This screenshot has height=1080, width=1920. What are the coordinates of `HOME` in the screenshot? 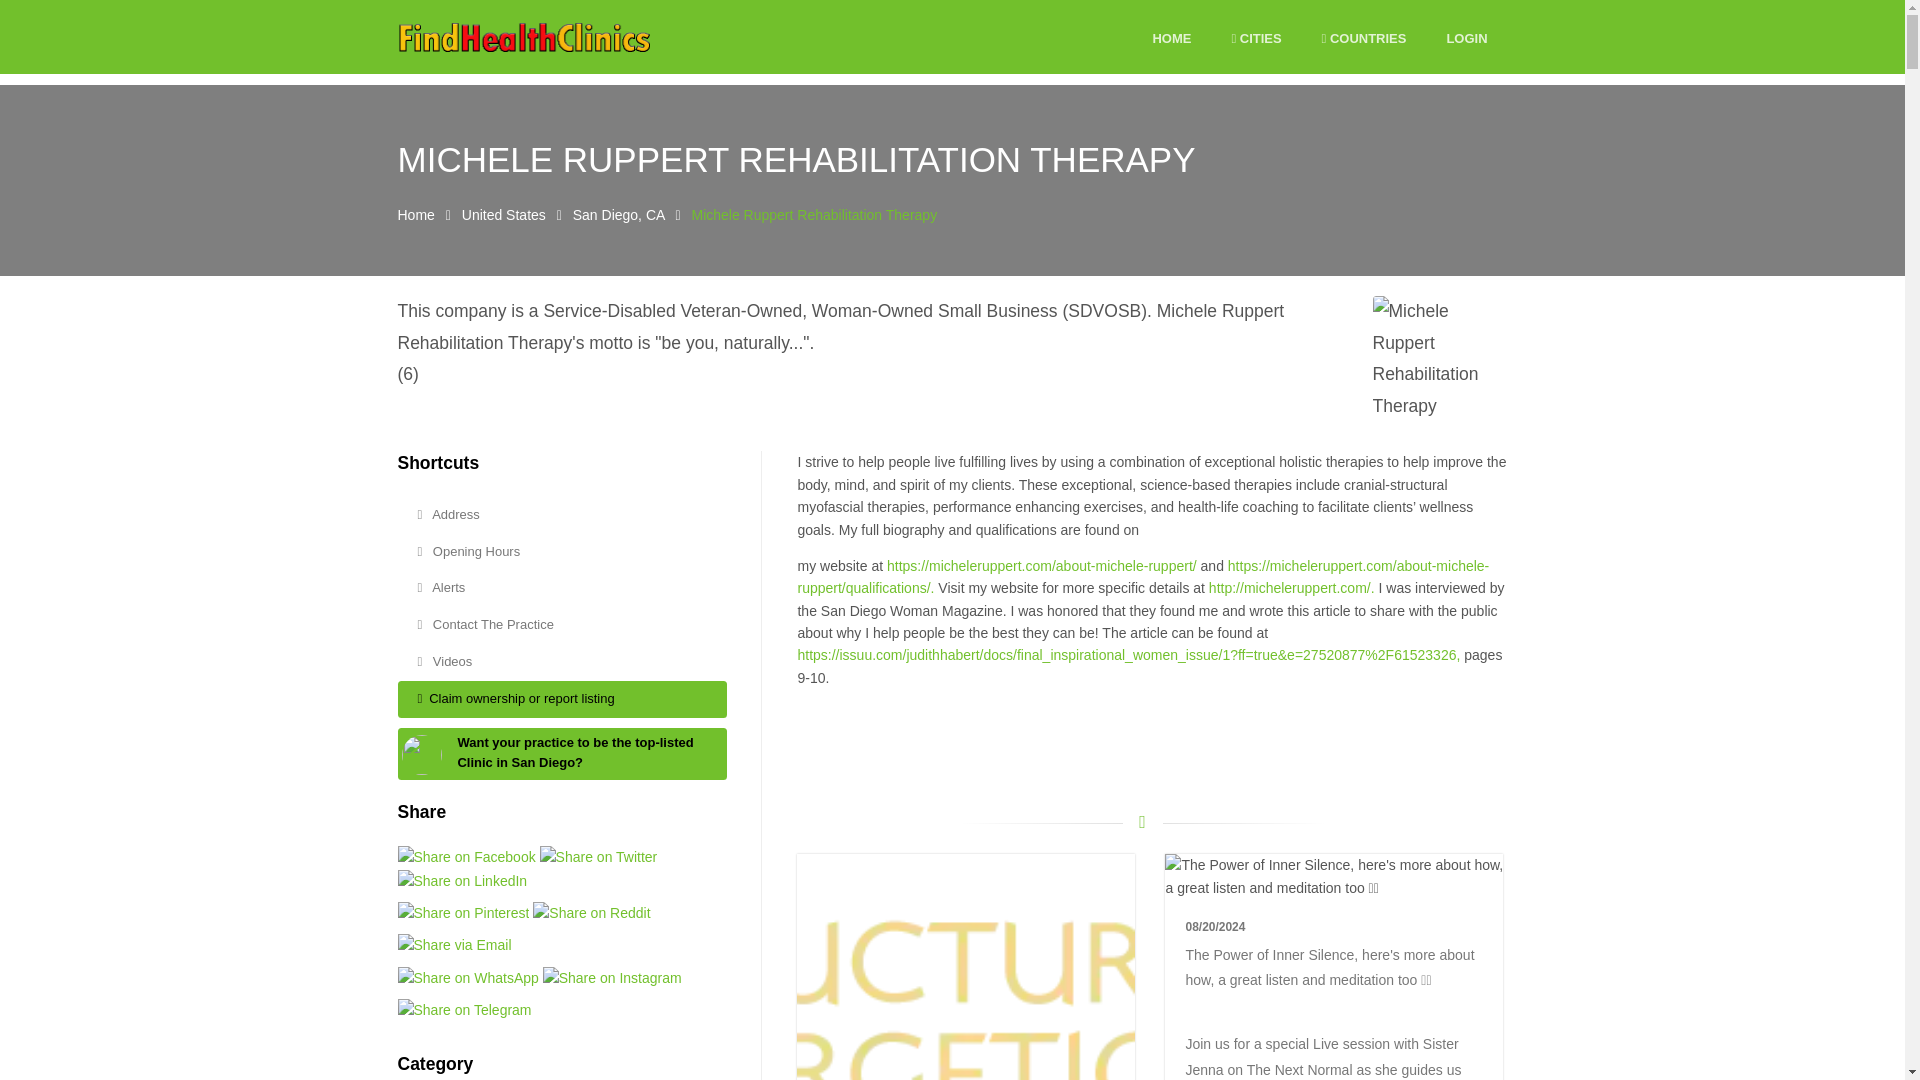 It's located at (1171, 39).